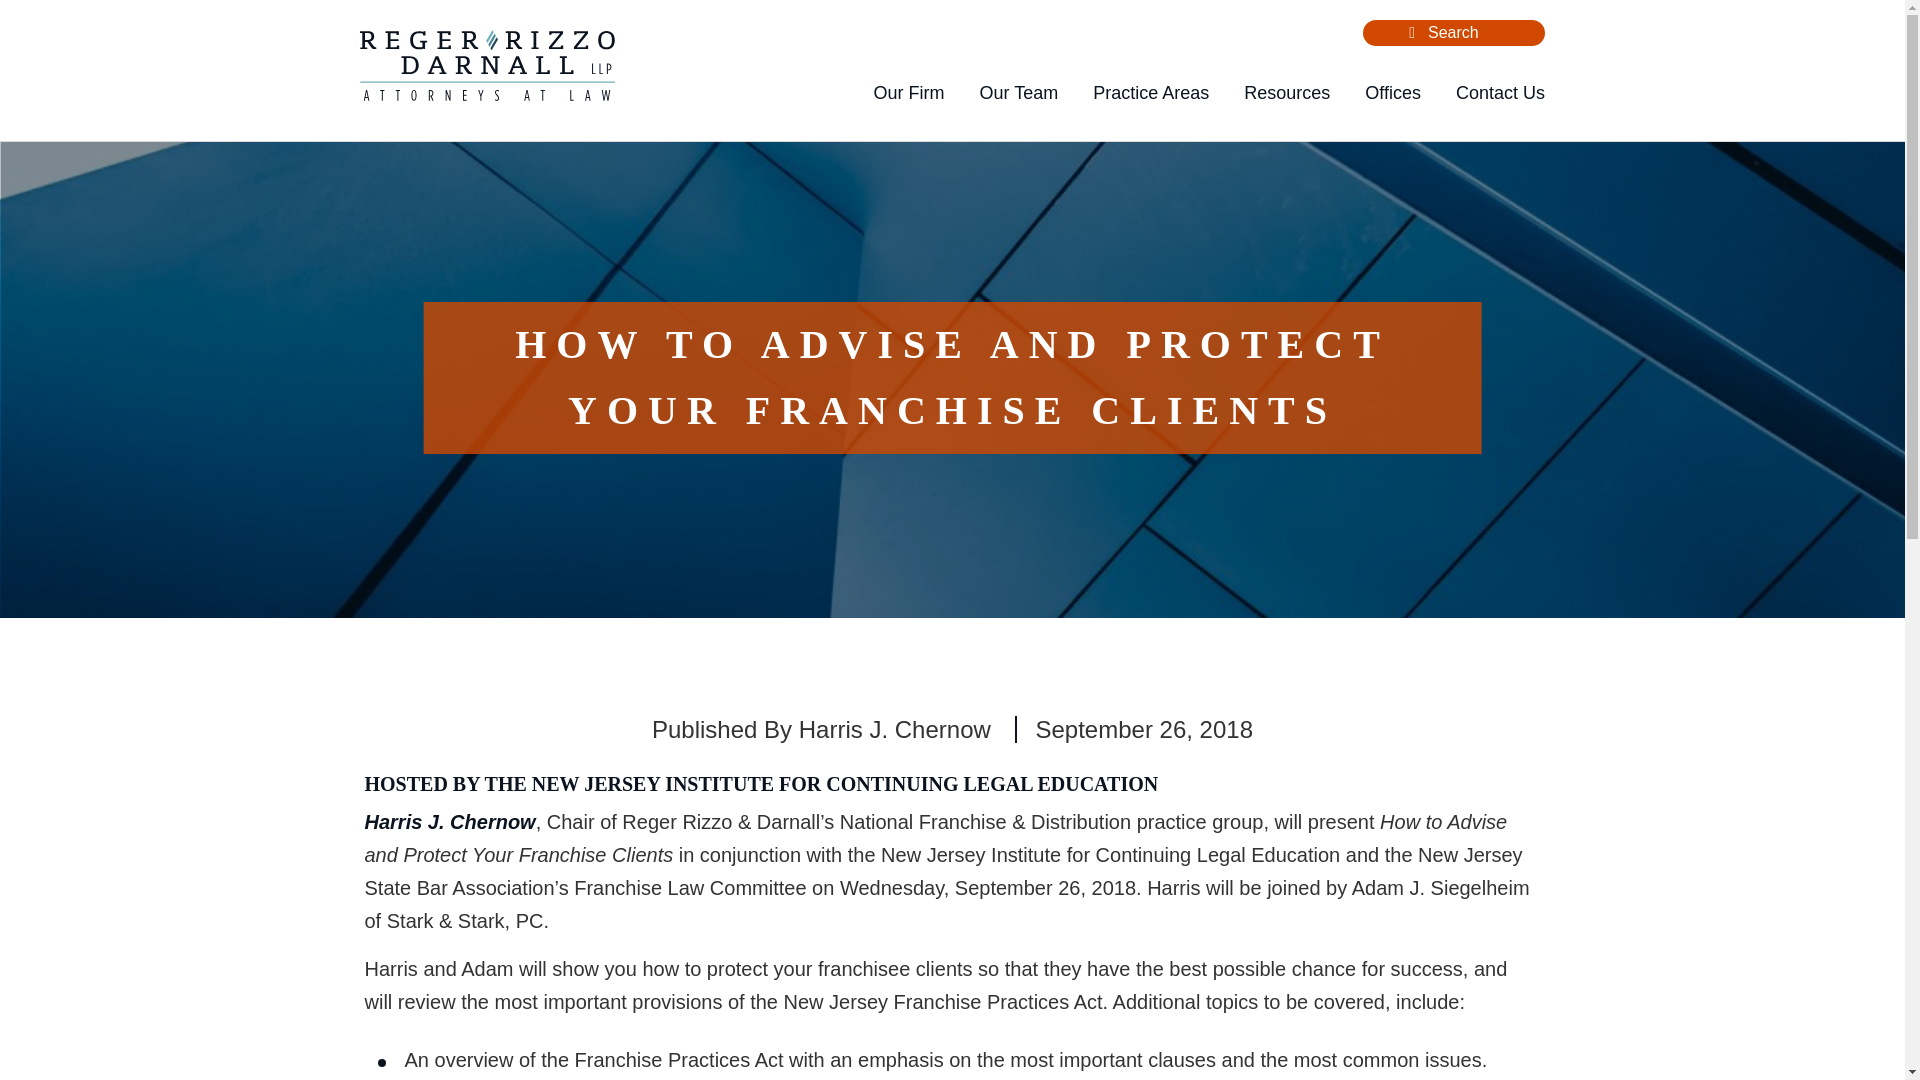 This screenshot has height=1080, width=1920. What do you see at coordinates (1018, 94) in the screenshot?
I see `Our Team` at bounding box center [1018, 94].